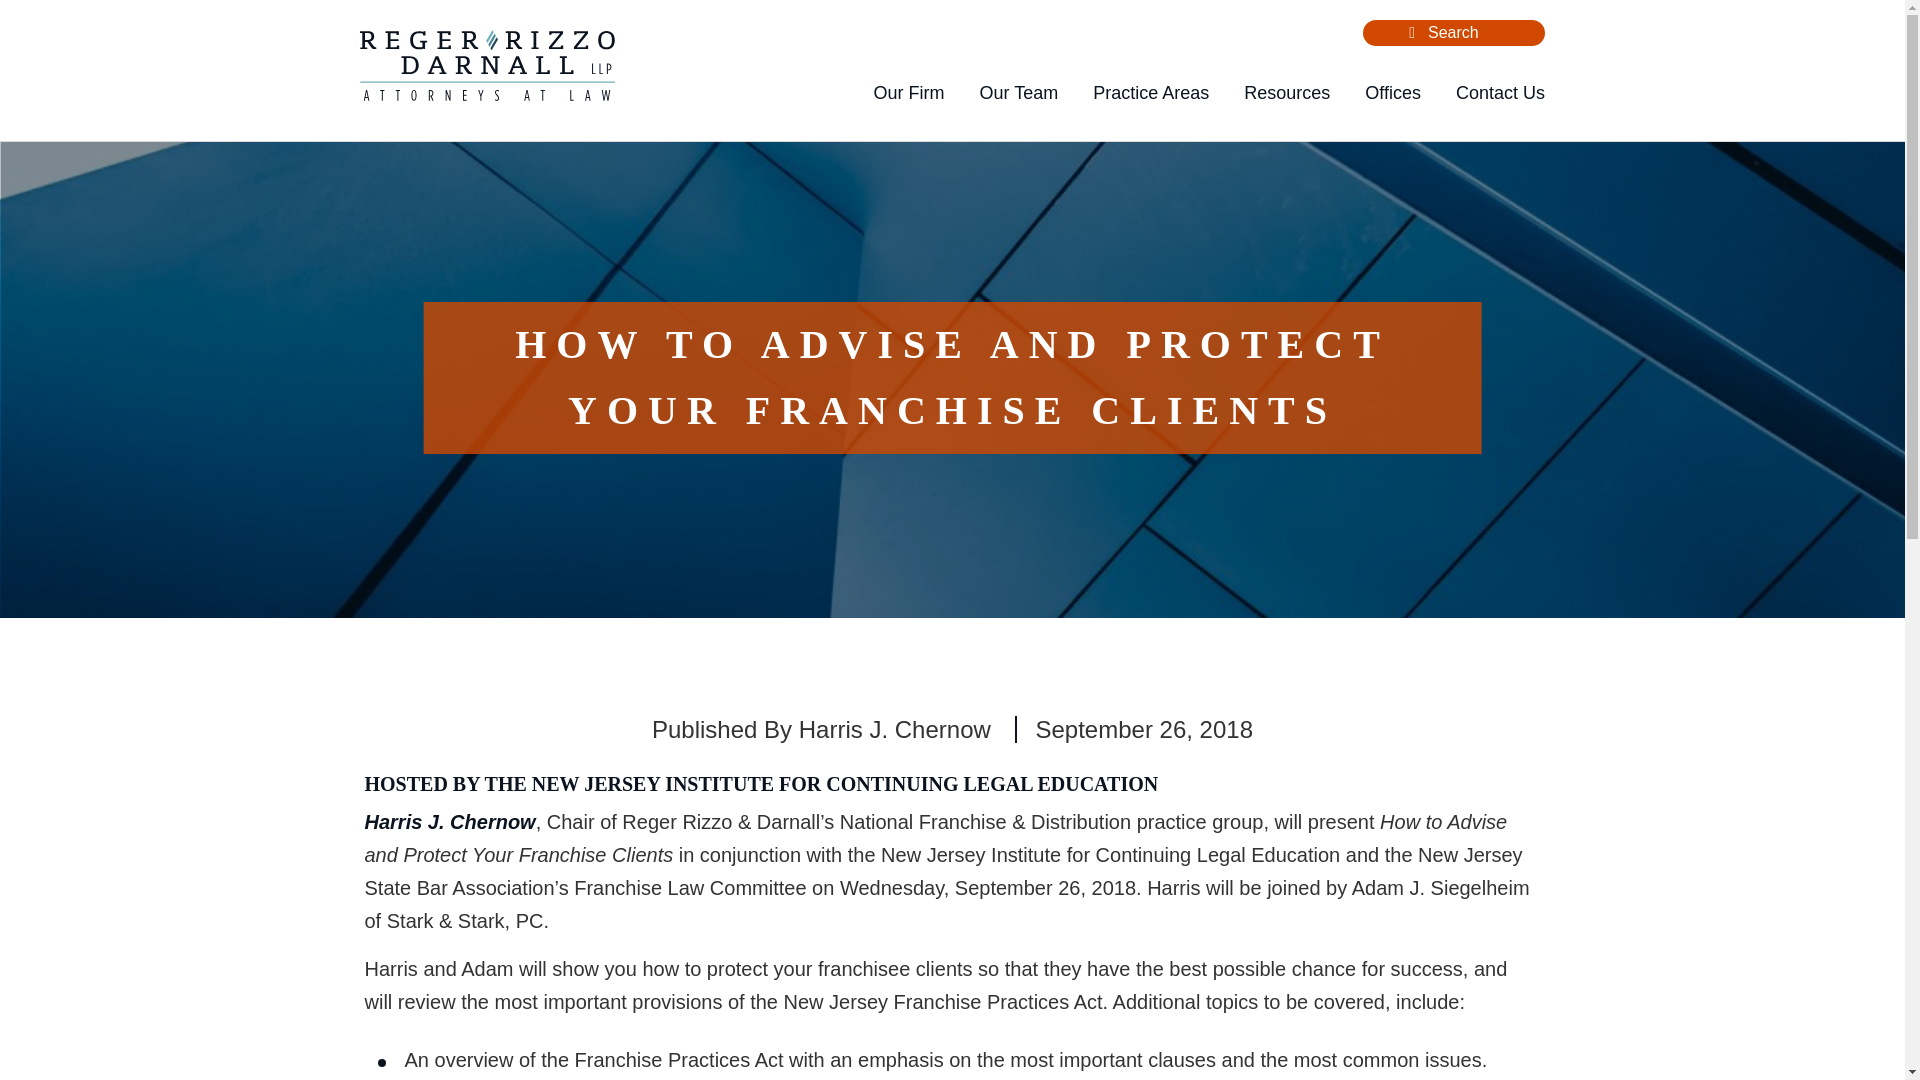 This screenshot has height=1080, width=1920. What do you see at coordinates (1018, 94) in the screenshot?
I see `Our Team` at bounding box center [1018, 94].